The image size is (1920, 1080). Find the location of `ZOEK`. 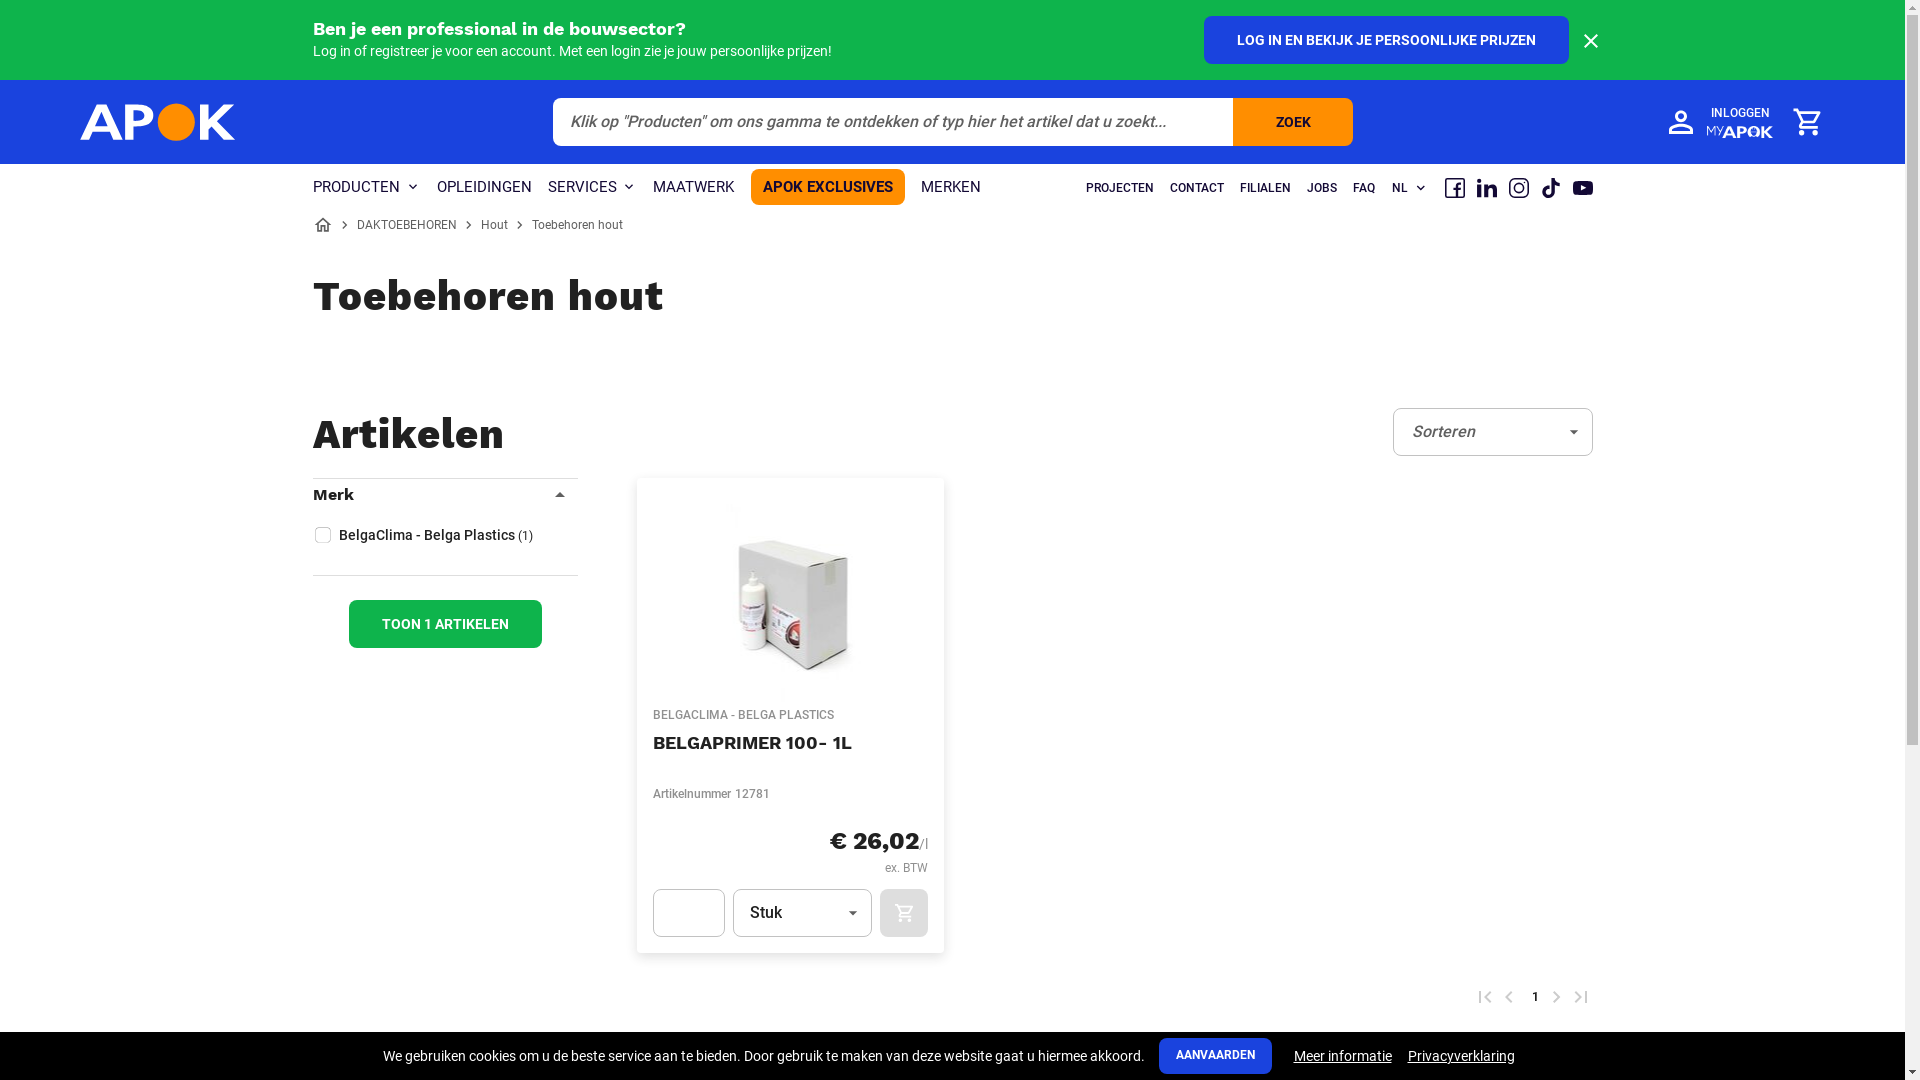

ZOEK is located at coordinates (1292, 122).